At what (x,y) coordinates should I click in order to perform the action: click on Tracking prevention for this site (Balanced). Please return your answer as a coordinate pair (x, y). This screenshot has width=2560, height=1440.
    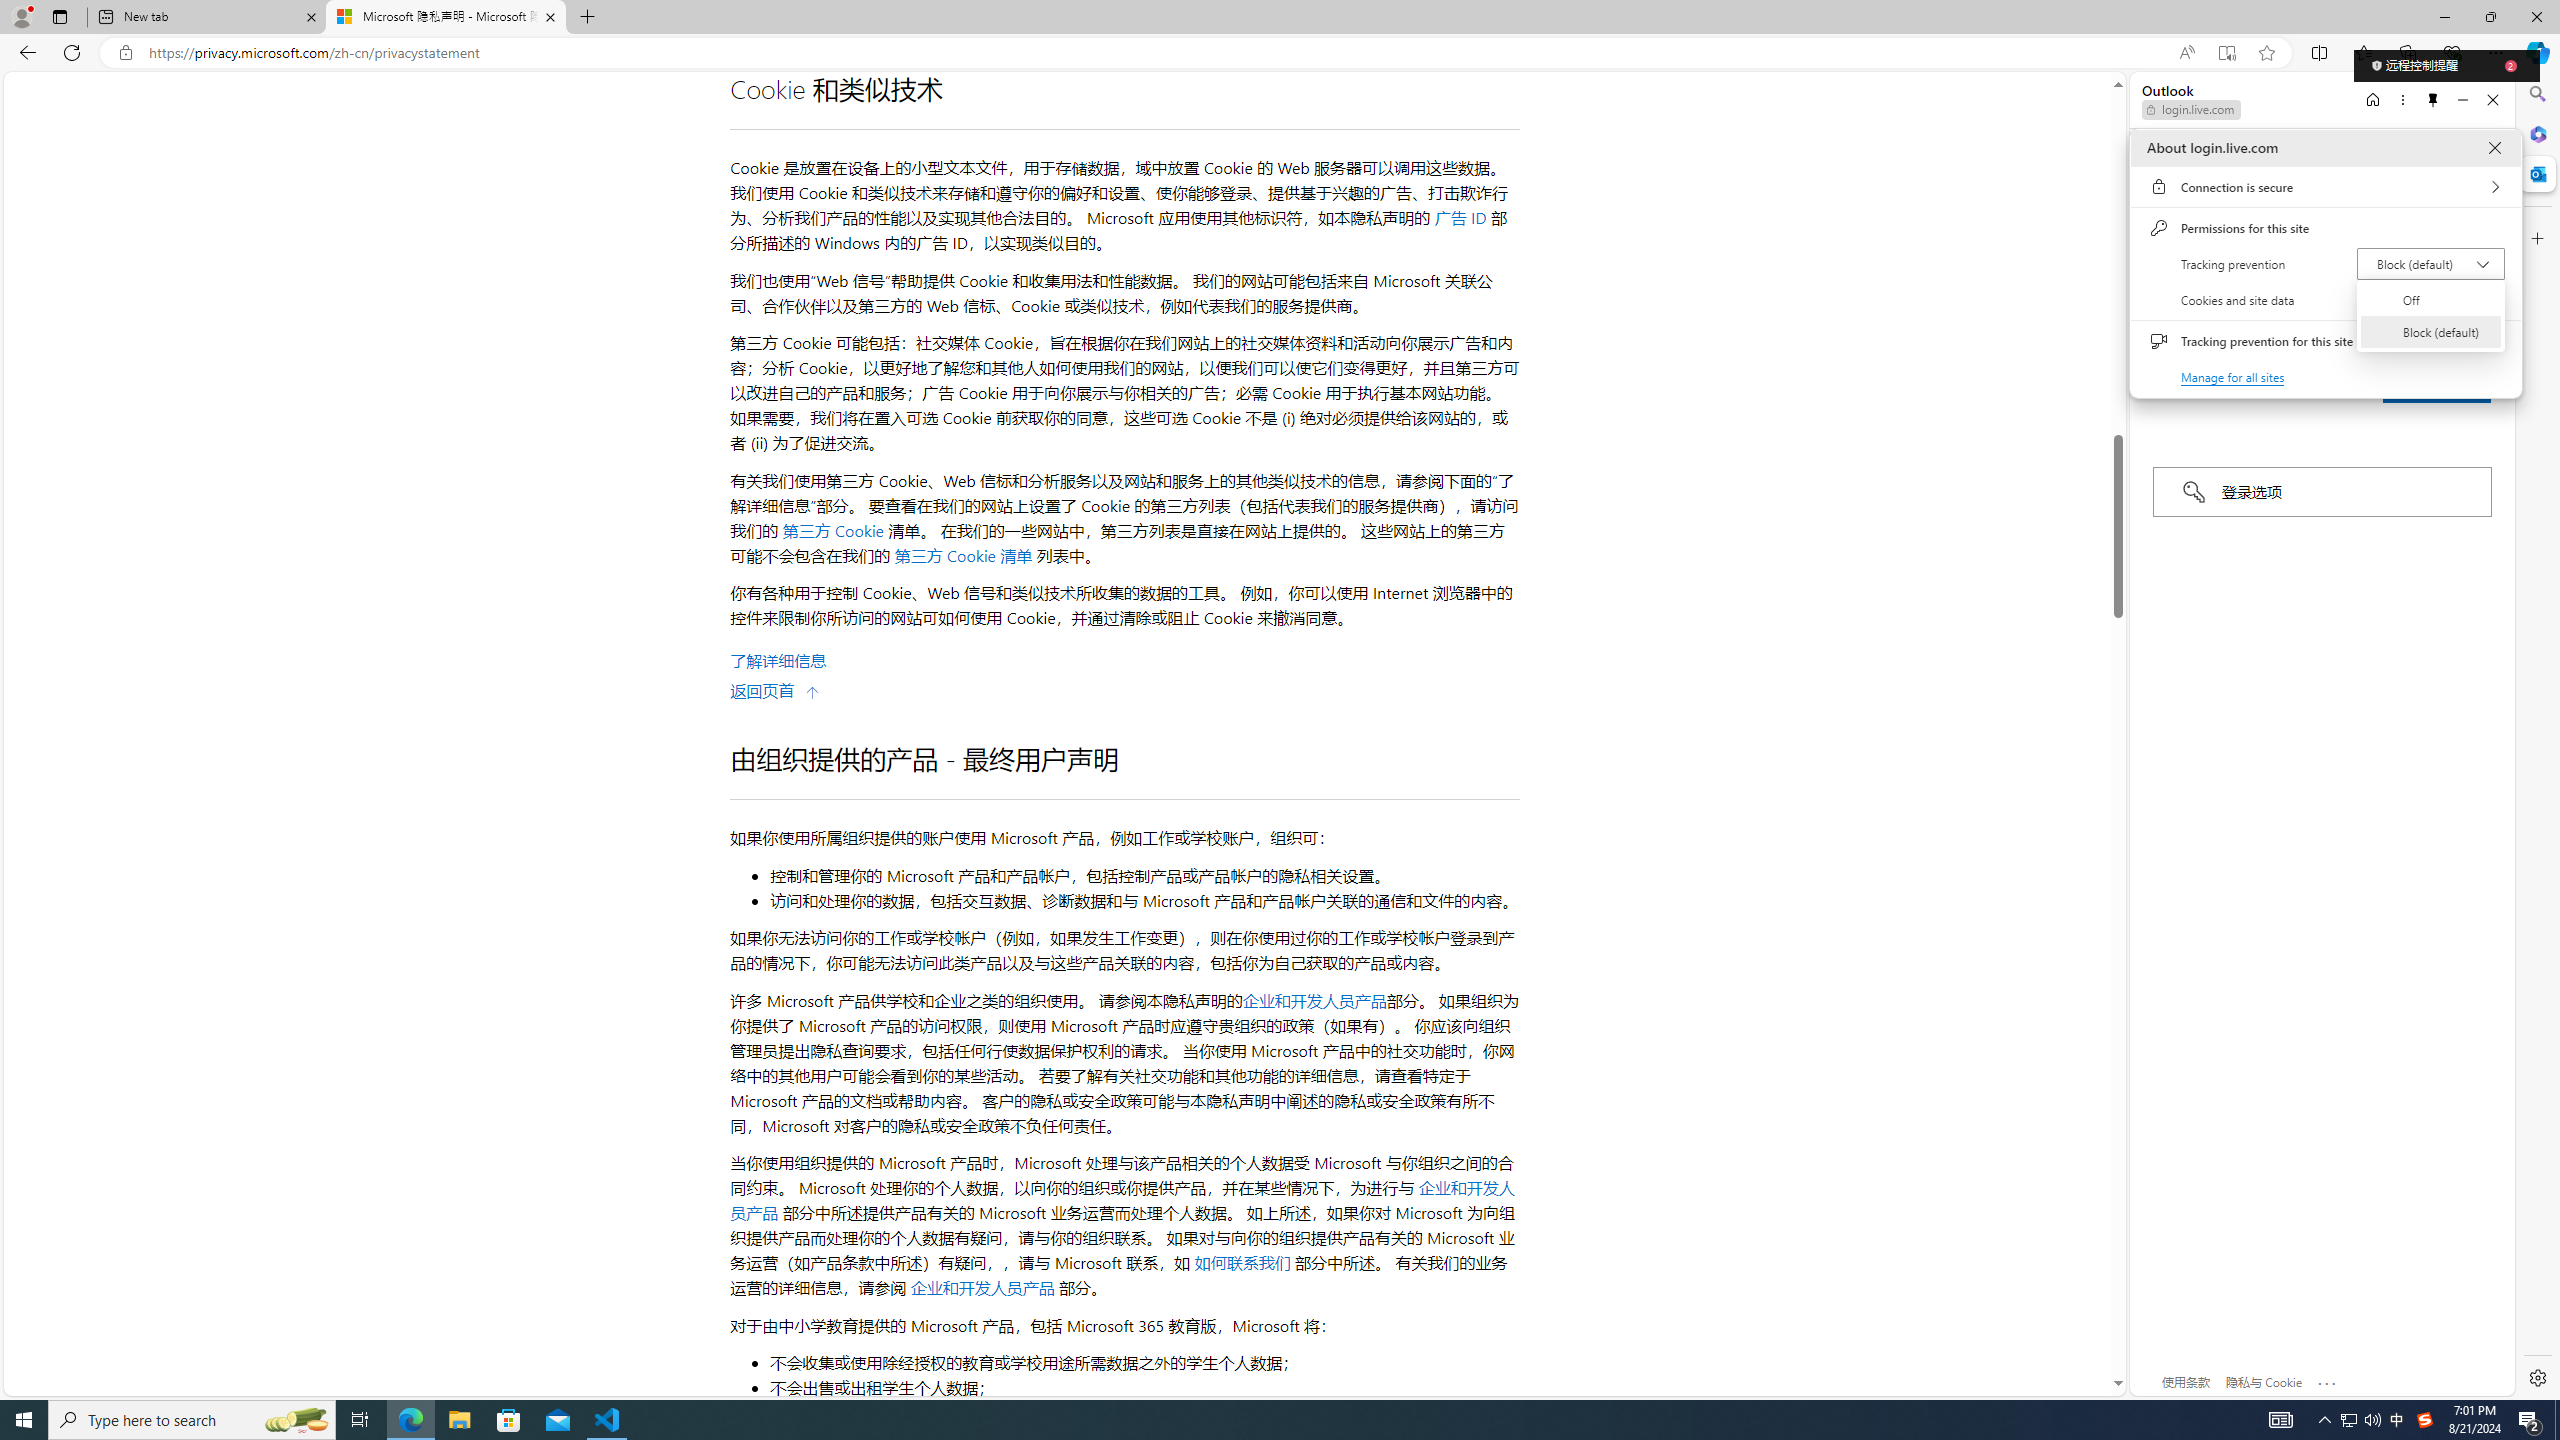
    Looking at the image, I should click on (2486, 341).